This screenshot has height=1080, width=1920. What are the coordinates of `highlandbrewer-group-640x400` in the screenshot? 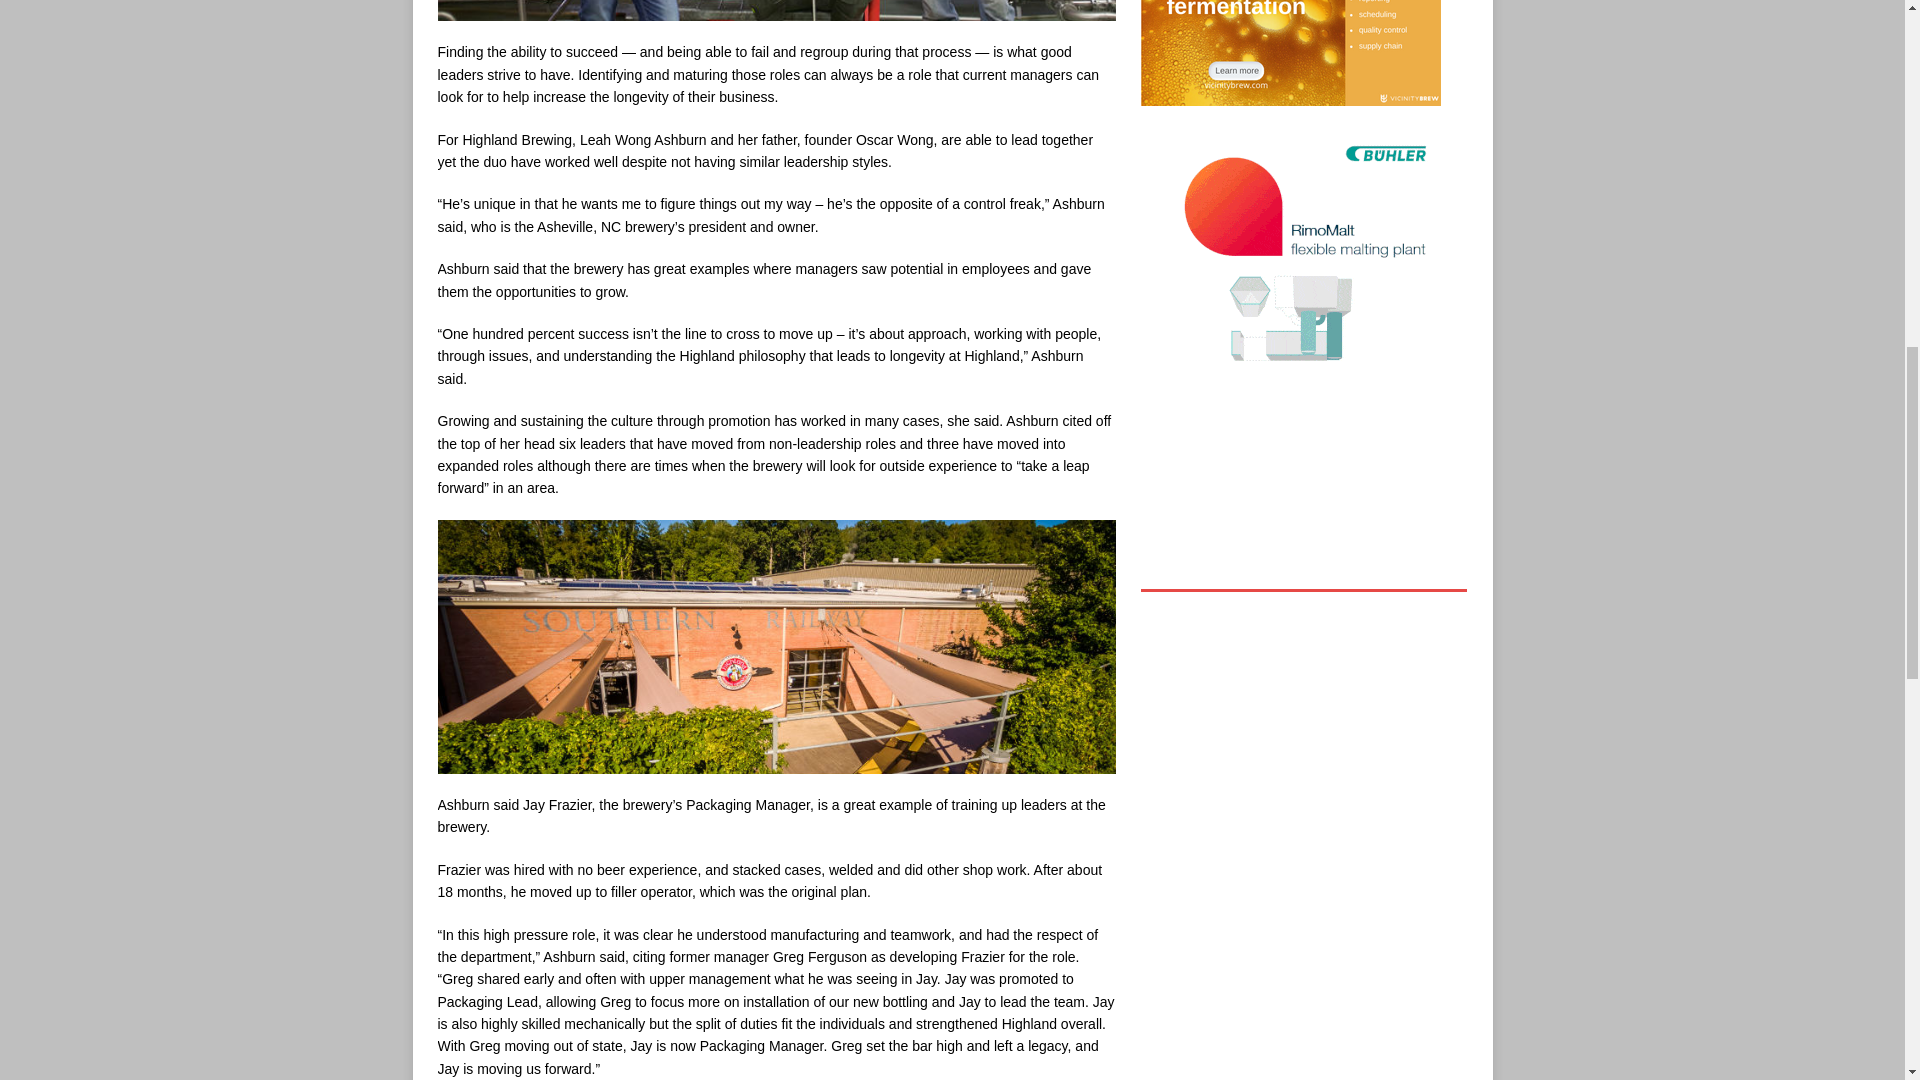 It's located at (776, 10).